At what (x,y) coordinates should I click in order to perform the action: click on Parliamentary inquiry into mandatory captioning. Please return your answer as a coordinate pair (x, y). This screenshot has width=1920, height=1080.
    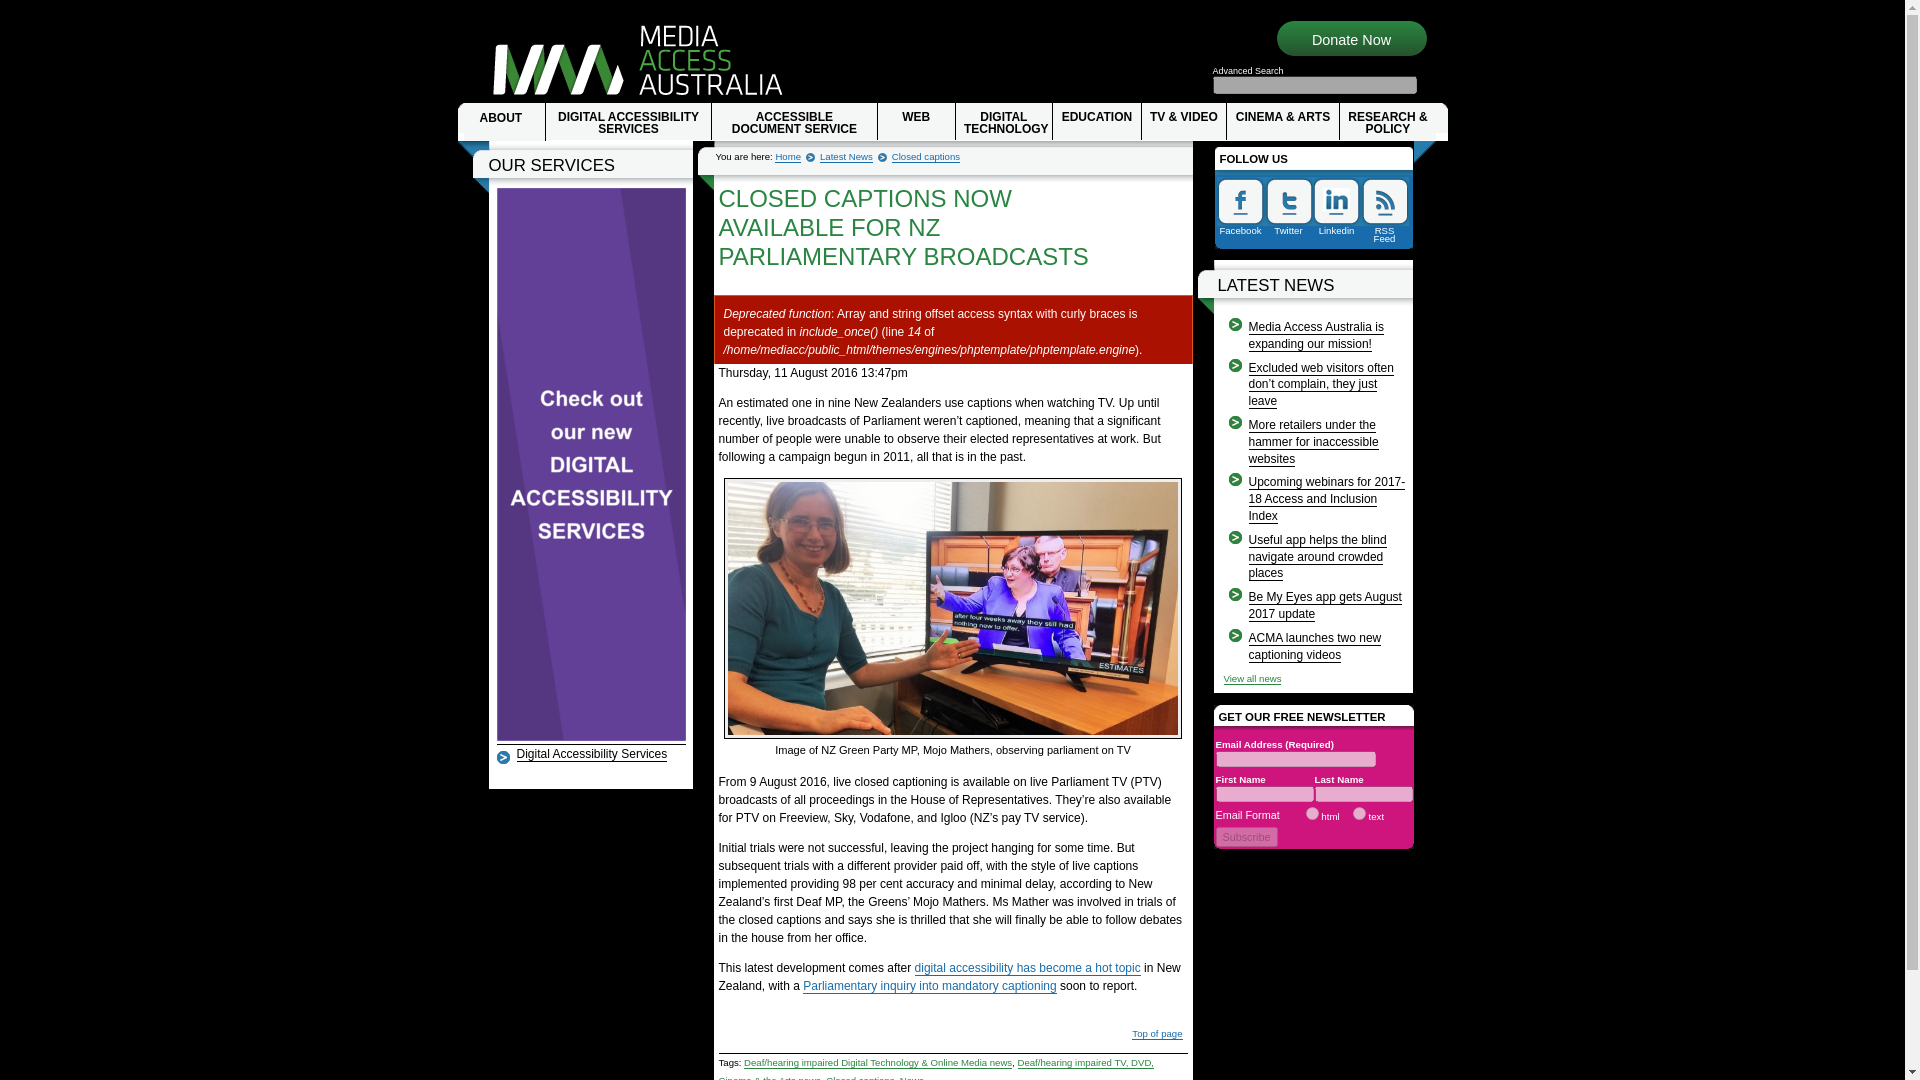
    Looking at the image, I should click on (929, 986).